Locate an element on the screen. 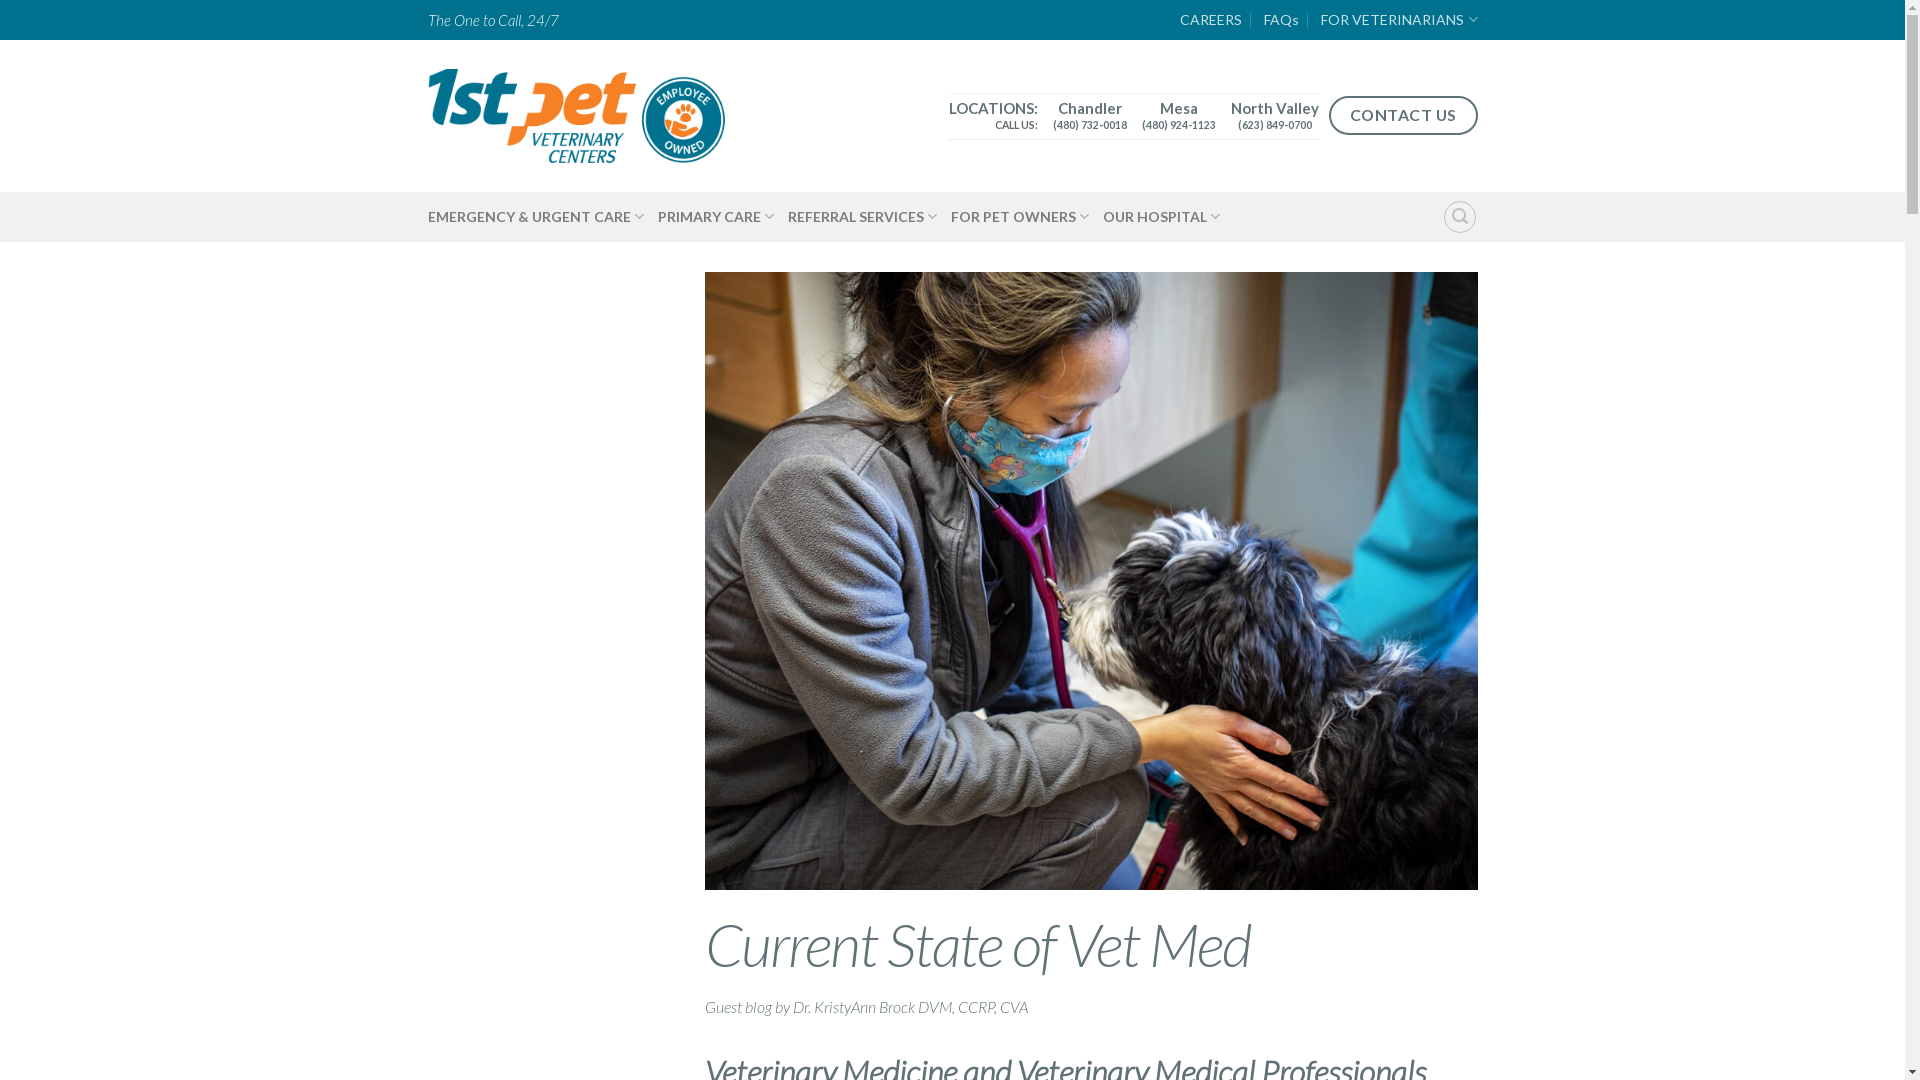  OUR HOSPITAL is located at coordinates (1162, 217).